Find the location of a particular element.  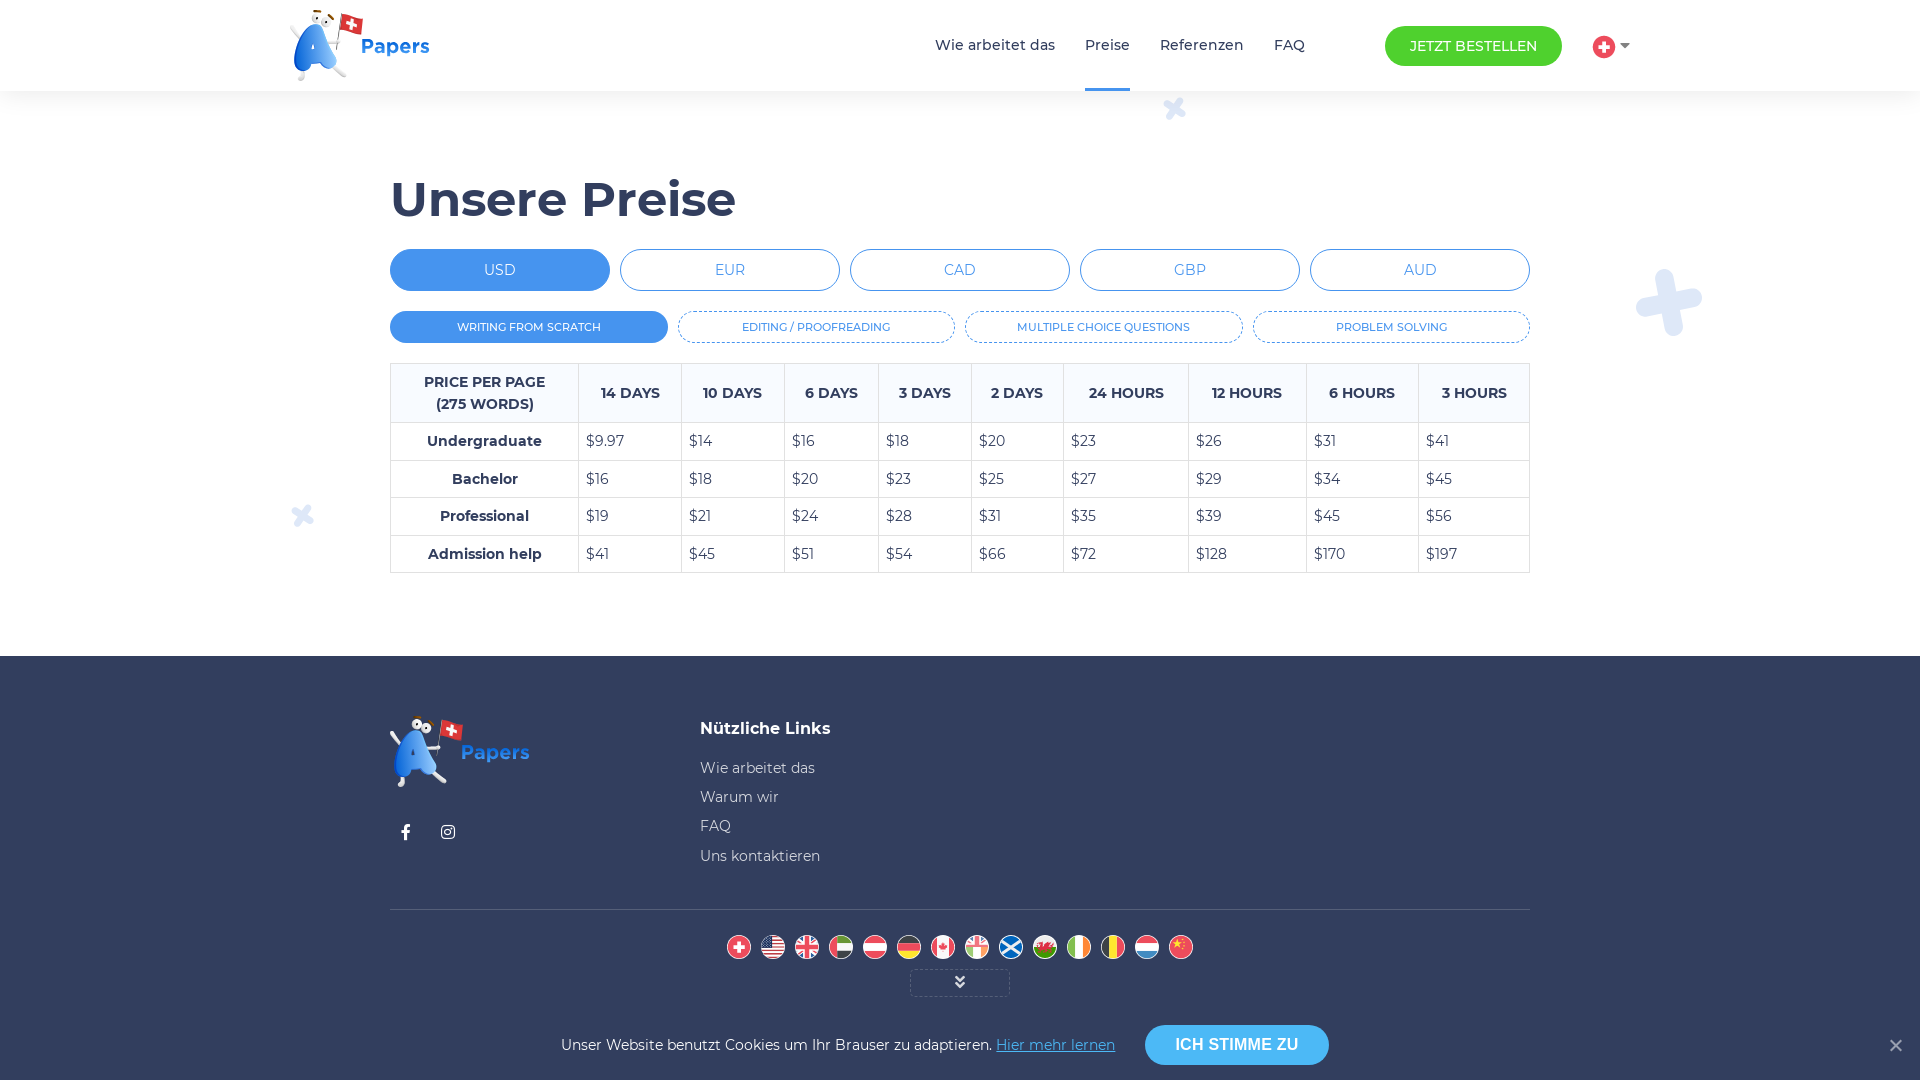

CAD is located at coordinates (960, 270).